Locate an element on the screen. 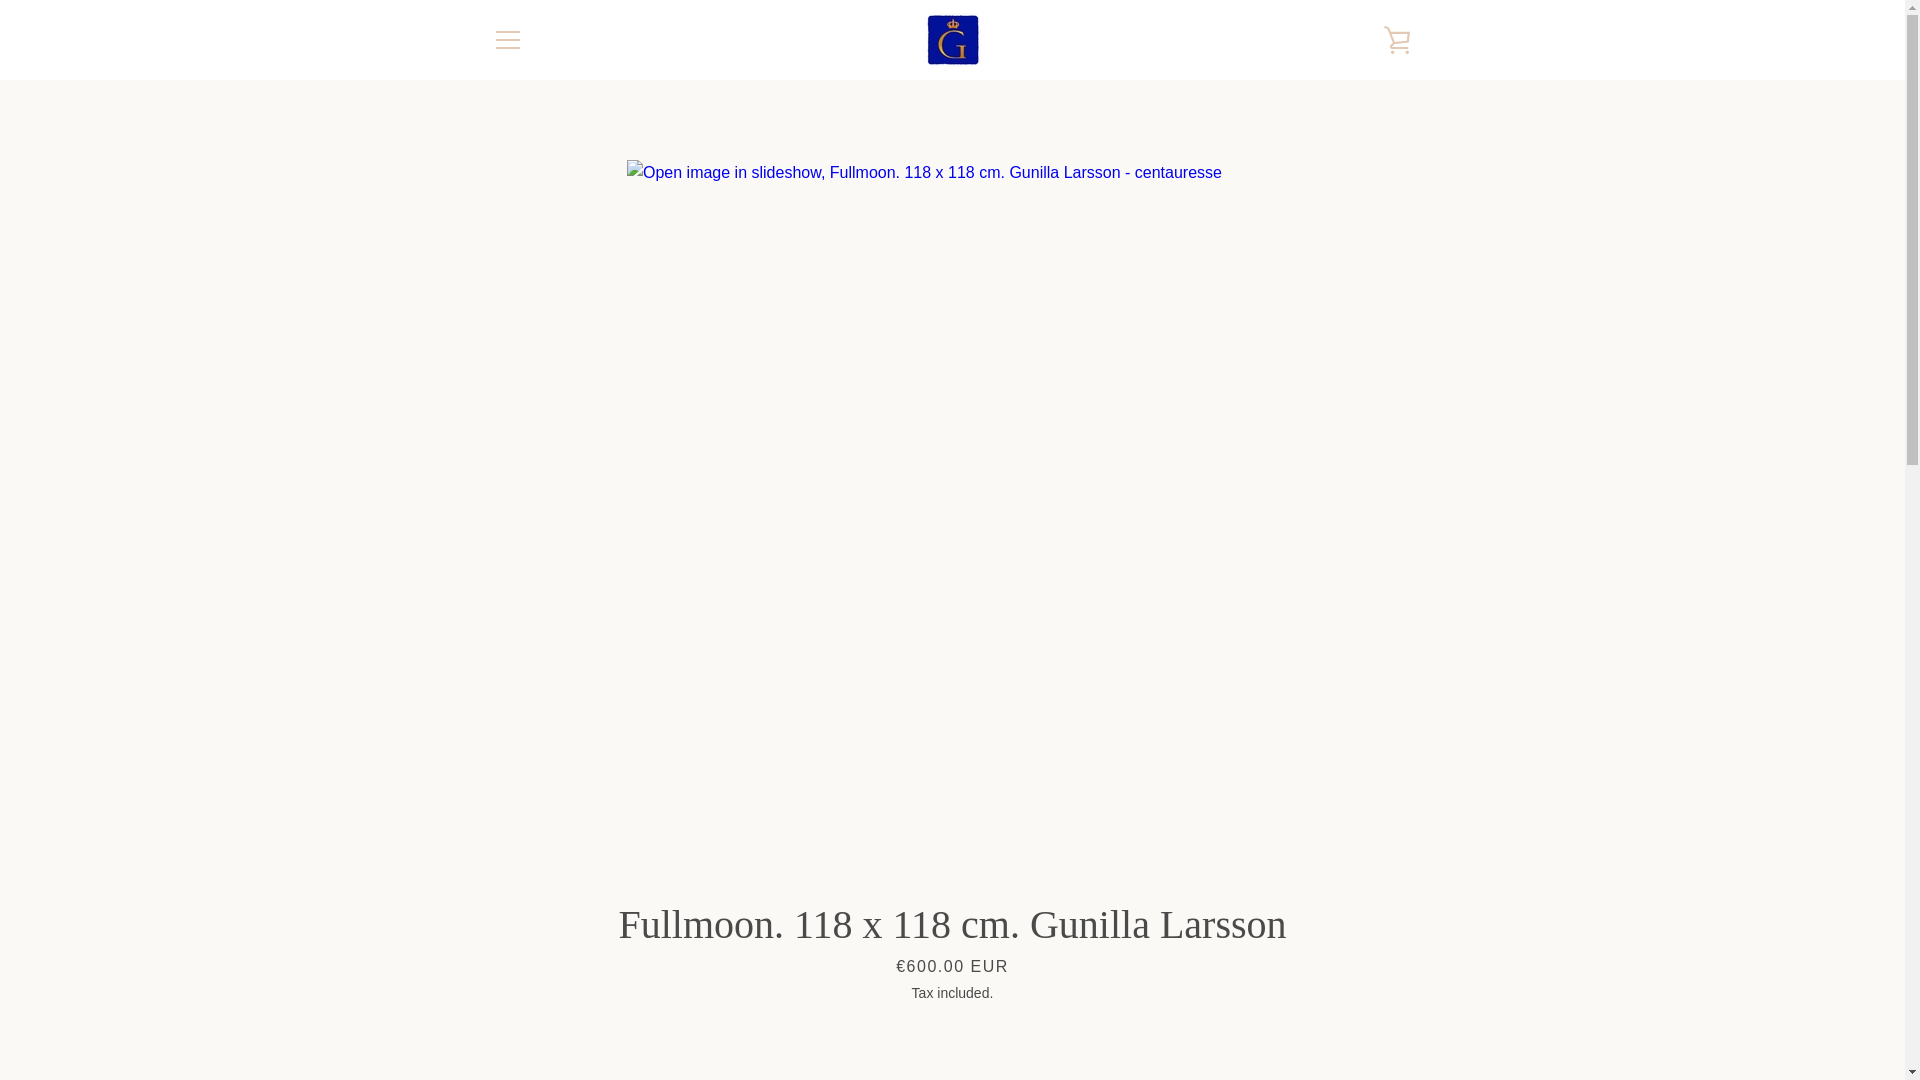  VIEW CART is located at coordinates (1397, 40).